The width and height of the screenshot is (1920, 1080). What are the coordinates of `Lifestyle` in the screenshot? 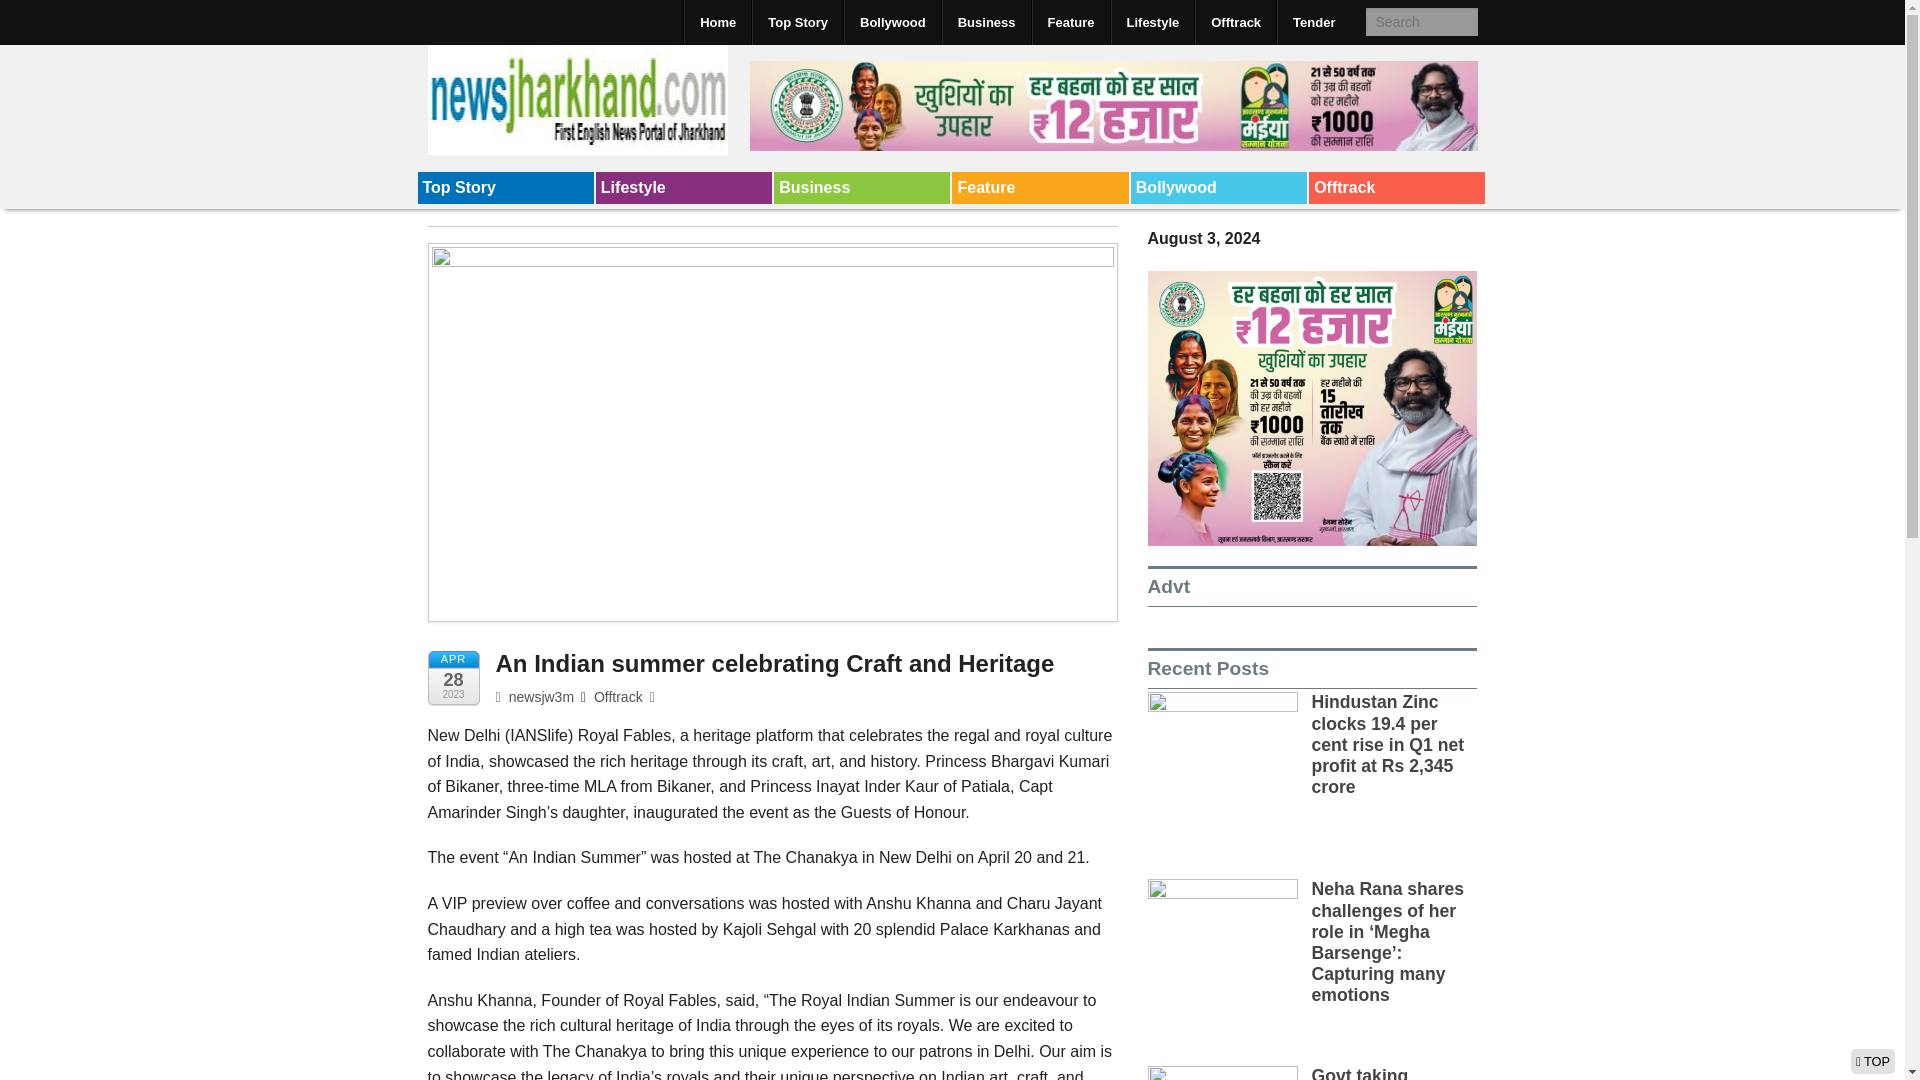 It's located at (683, 188).